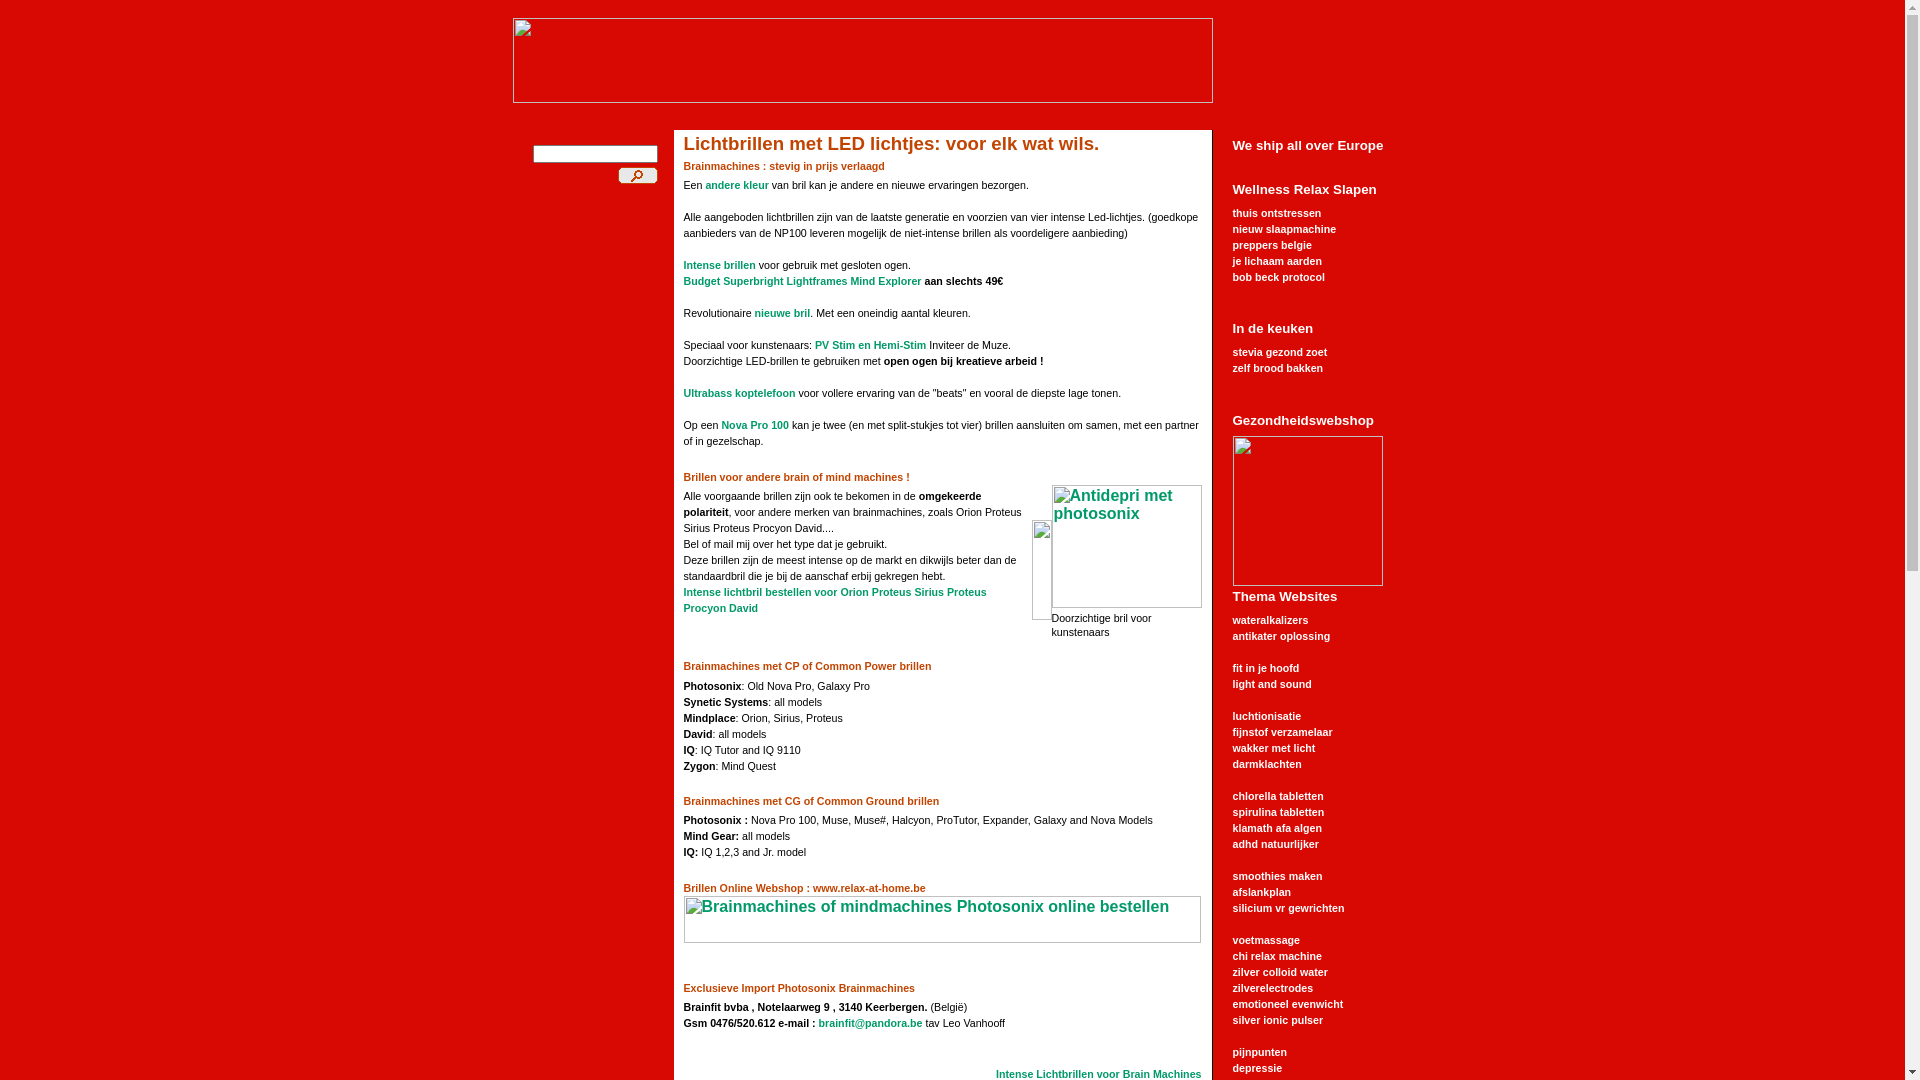 Image resolution: width=1920 pixels, height=1080 pixels. Describe the element at coordinates (1266, 716) in the screenshot. I see `luchtionisatie` at that location.